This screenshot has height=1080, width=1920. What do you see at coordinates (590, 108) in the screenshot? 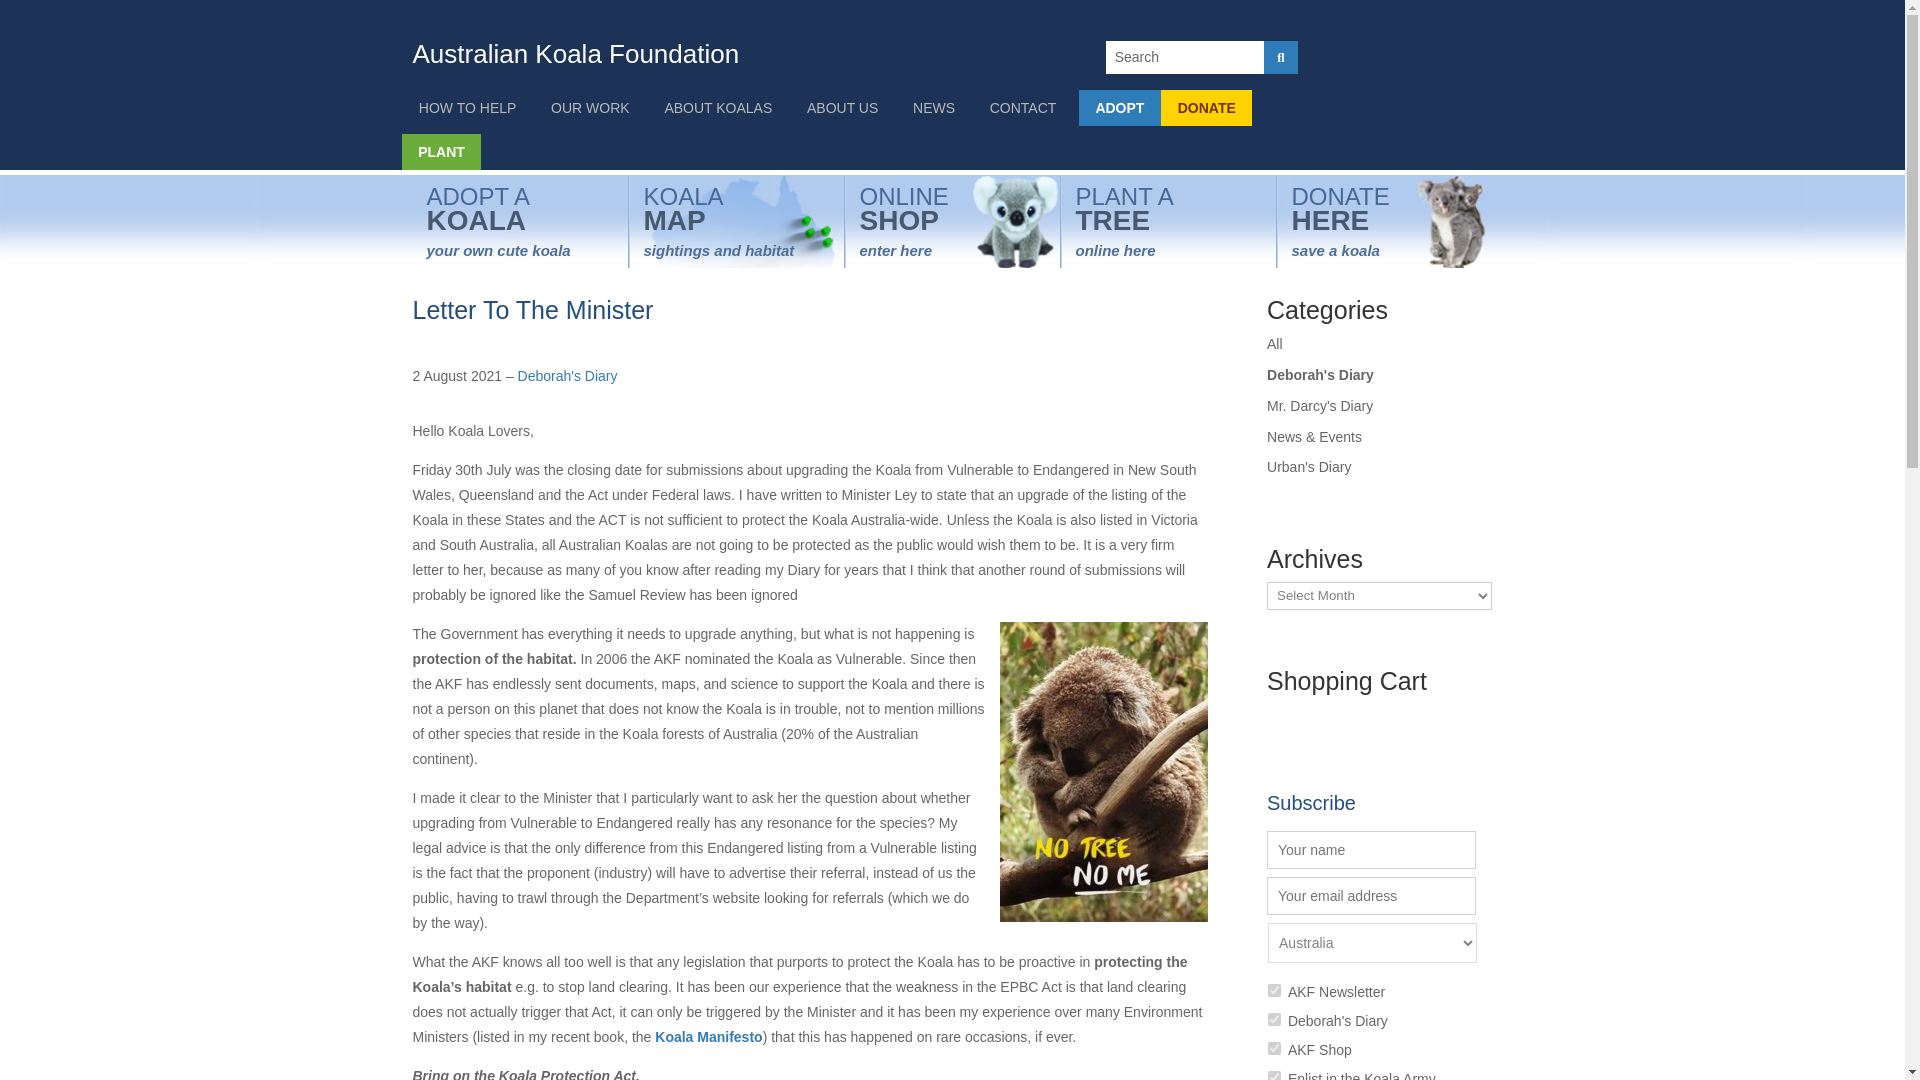
I see `OUR WORK` at bounding box center [590, 108].